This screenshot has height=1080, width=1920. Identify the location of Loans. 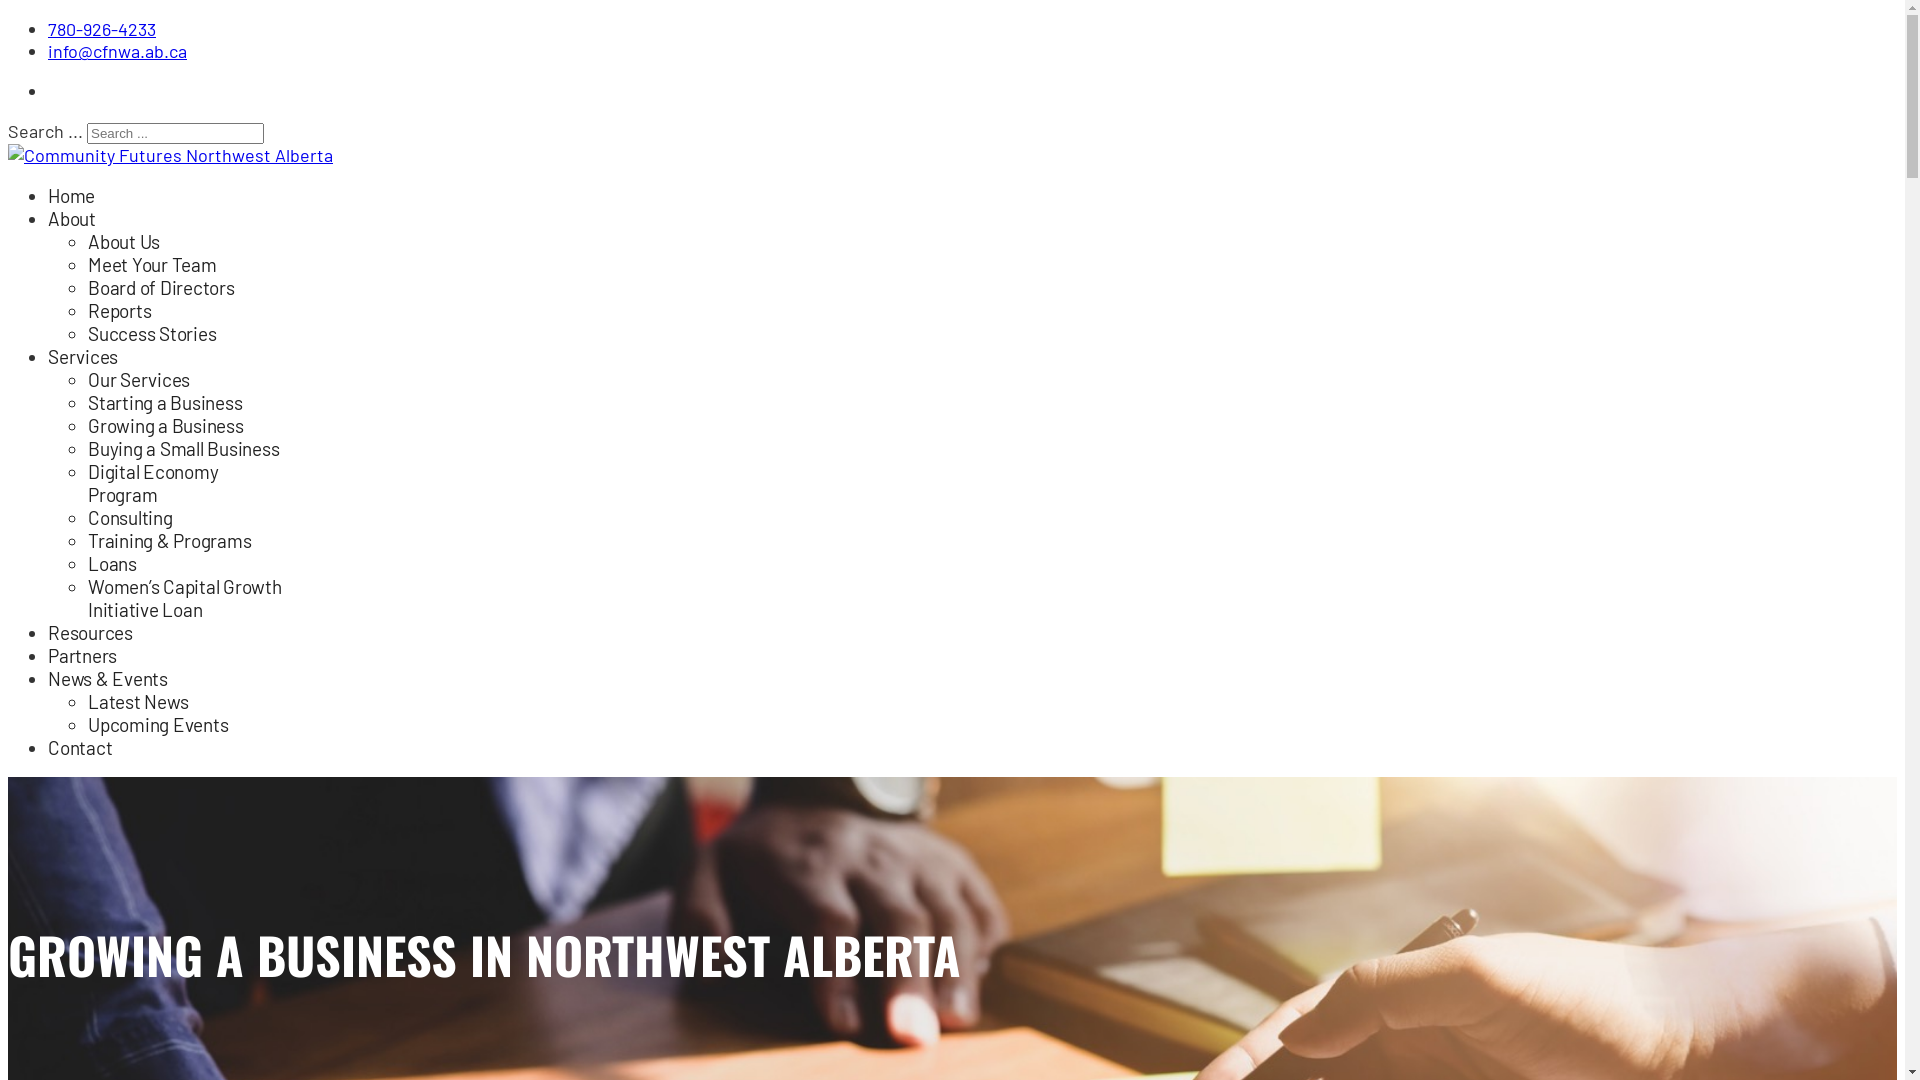
(112, 564).